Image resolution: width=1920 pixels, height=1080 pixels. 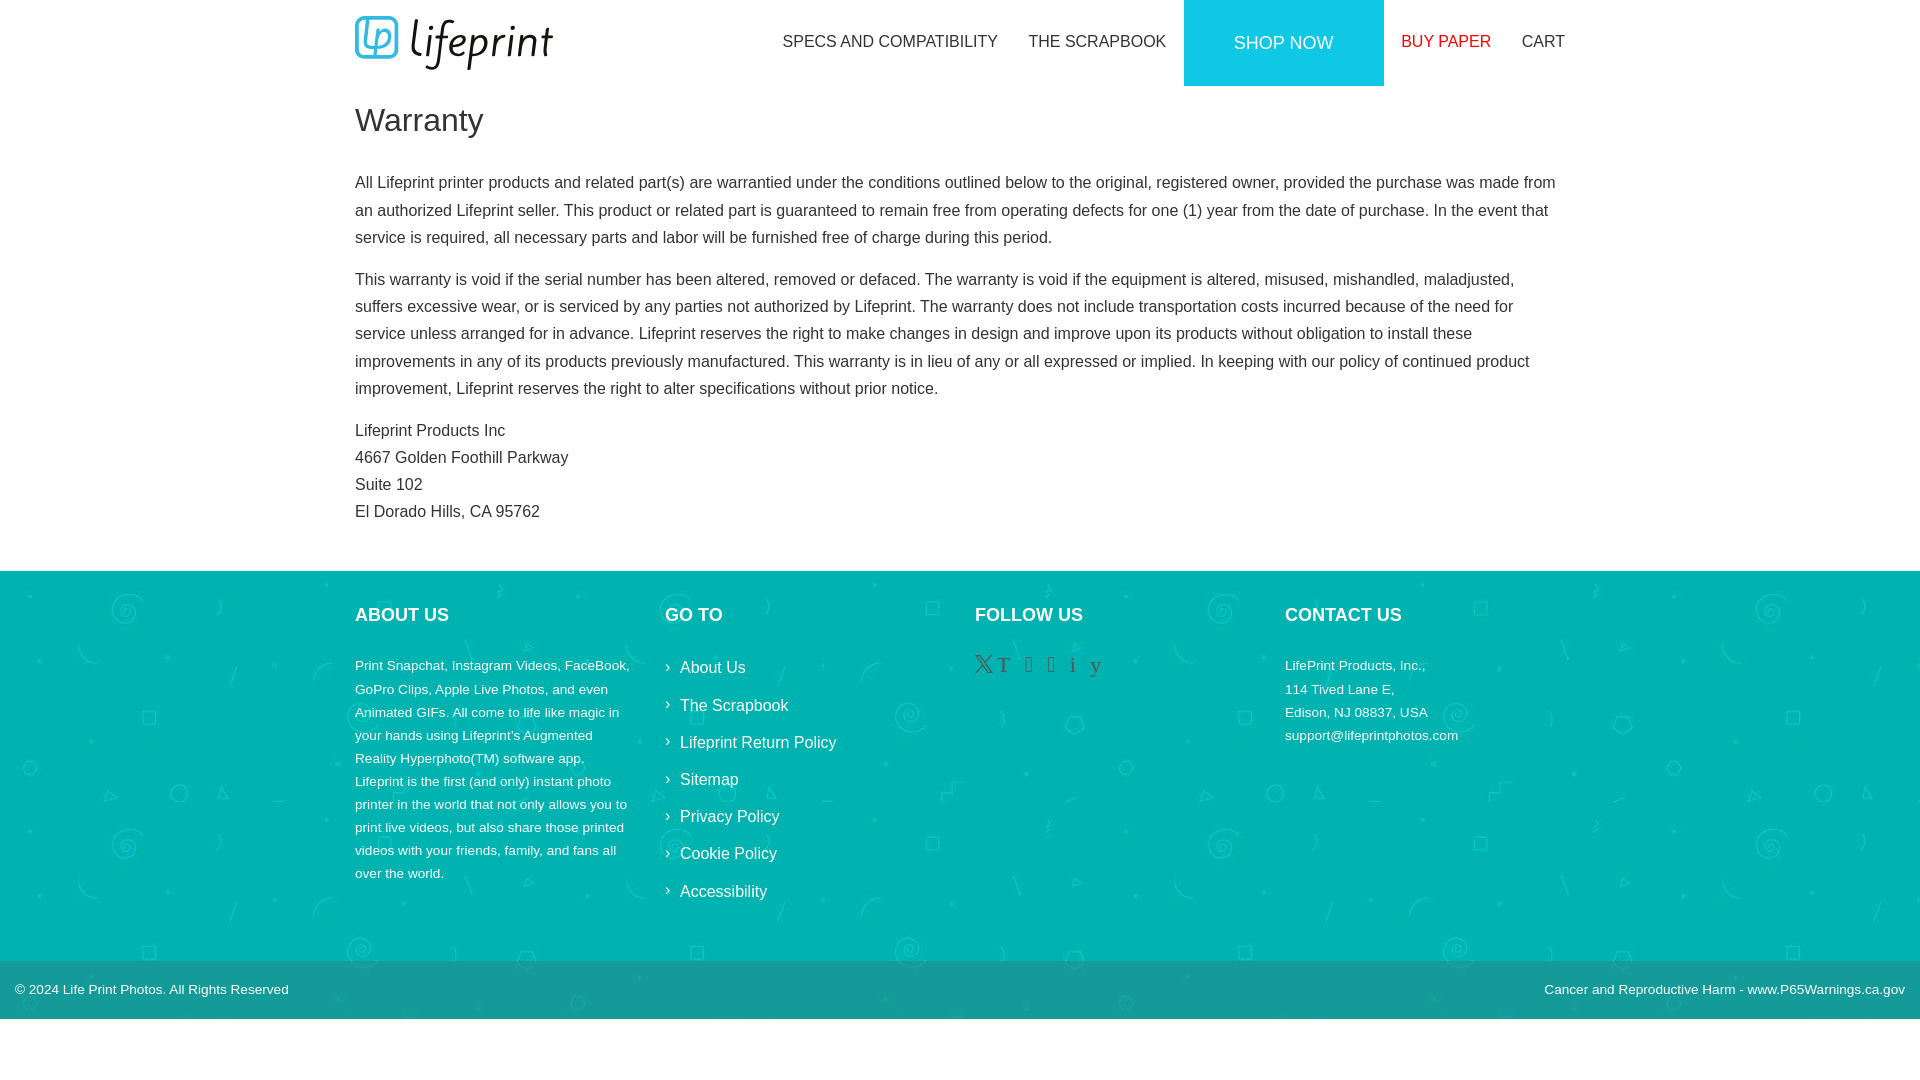 What do you see at coordinates (734, 704) in the screenshot?
I see `The Scrapbook` at bounding box center [734, 704].